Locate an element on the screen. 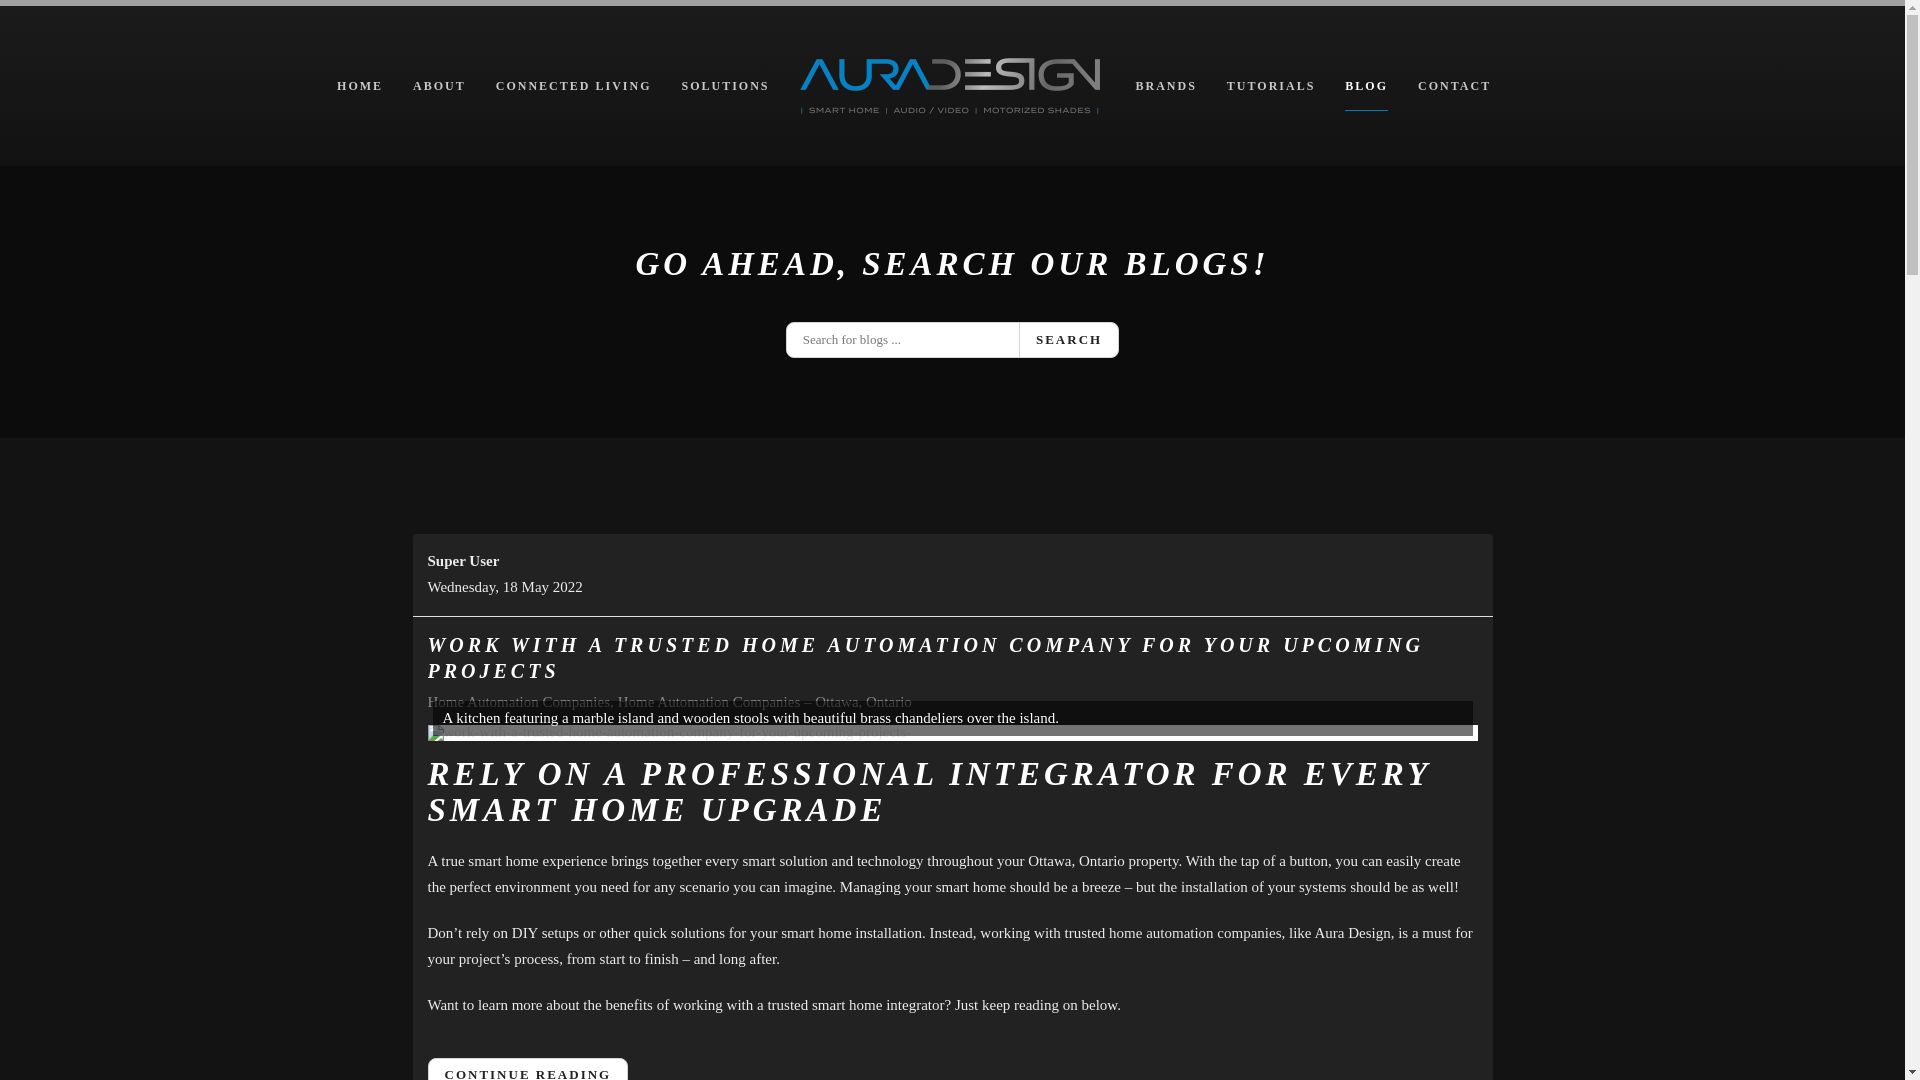  ABOUT is located at coordinates (440, 86).